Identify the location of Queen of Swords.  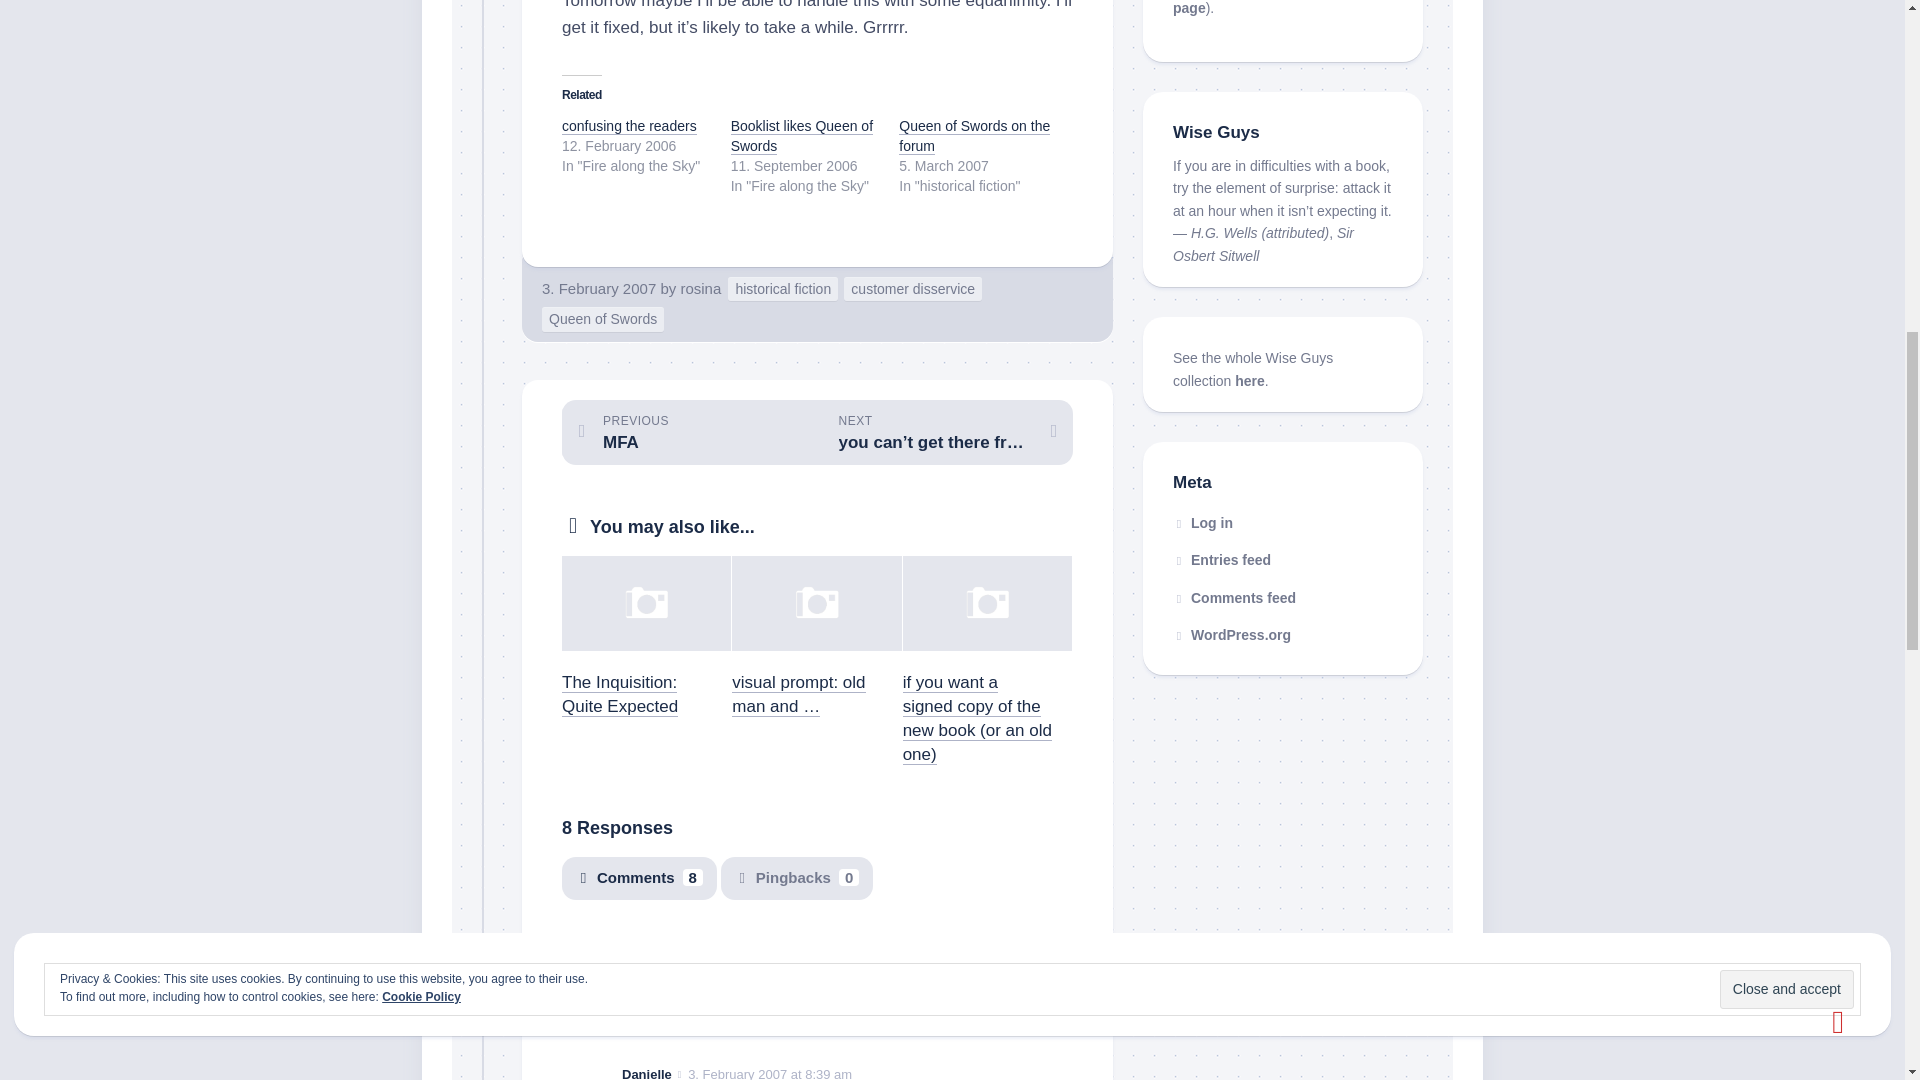
(766, 944).